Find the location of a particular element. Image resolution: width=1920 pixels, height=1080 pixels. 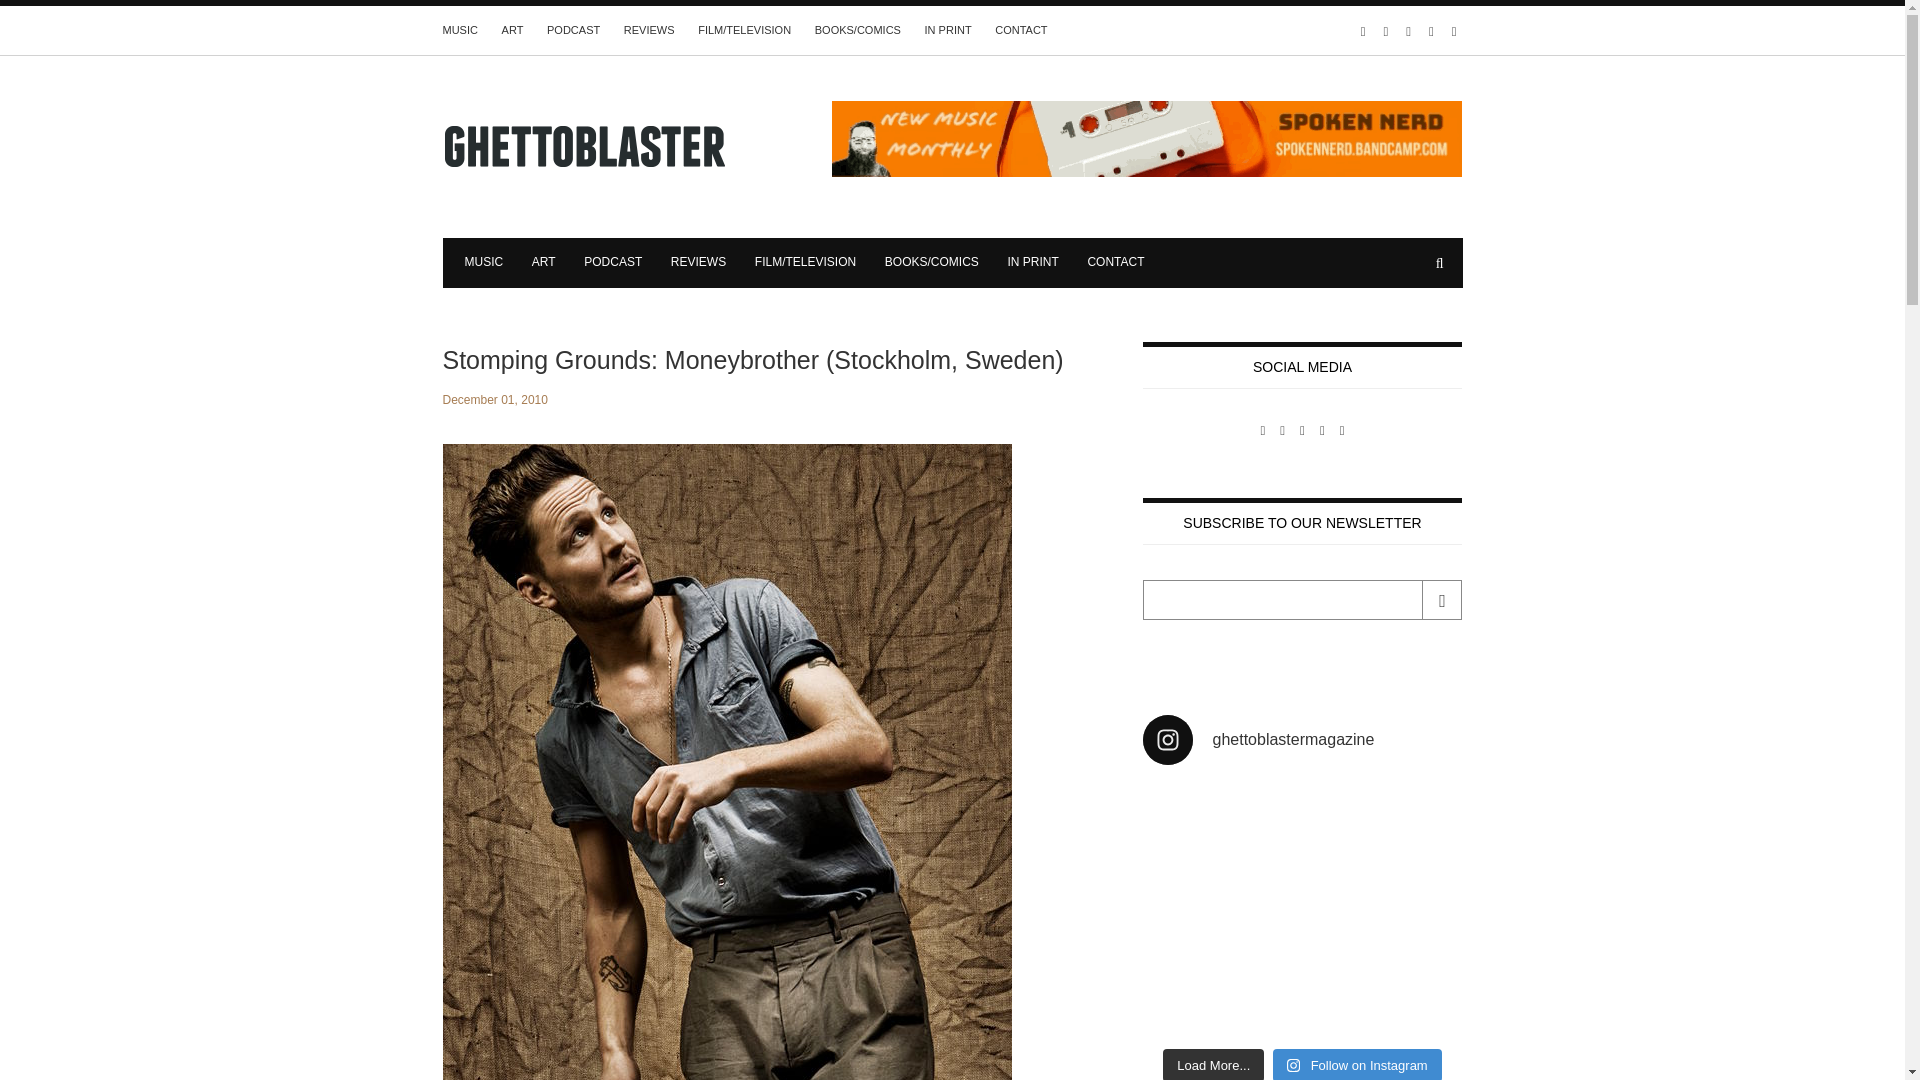

ART is located at coordinates (544, 261).